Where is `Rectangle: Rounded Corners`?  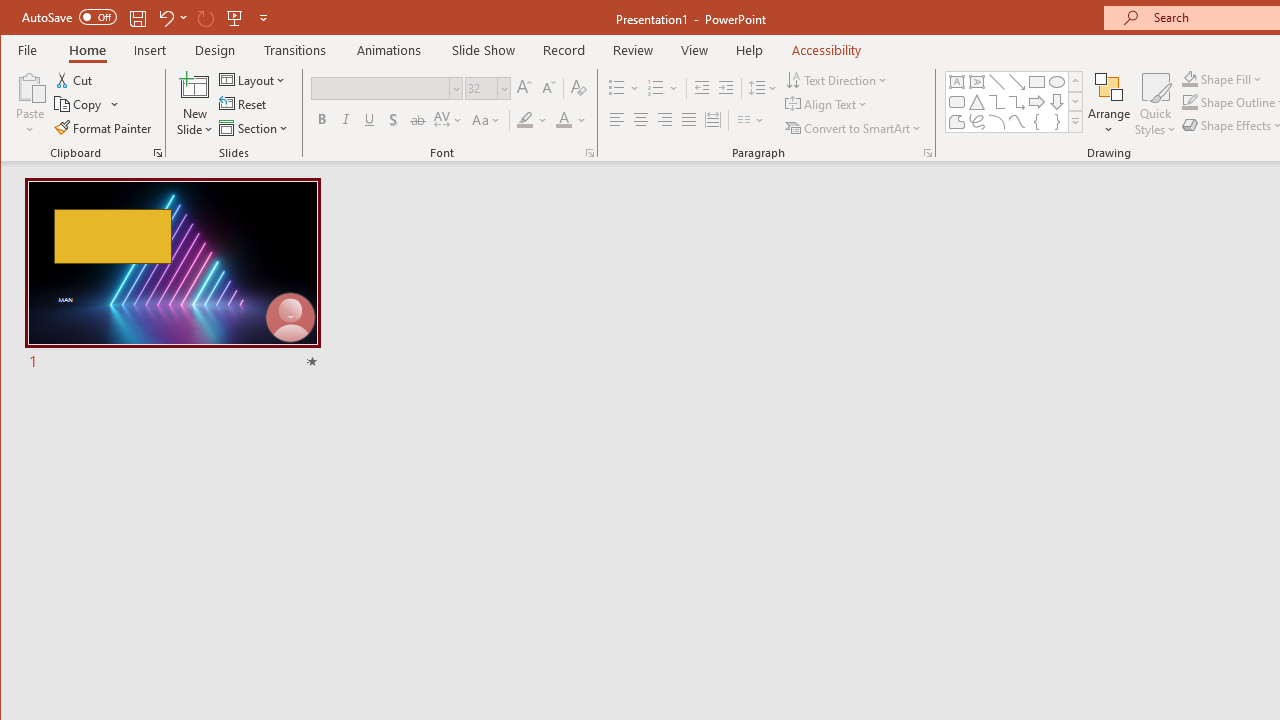
Rectangle: Rounded Corners is located at coordinates (956, 102).